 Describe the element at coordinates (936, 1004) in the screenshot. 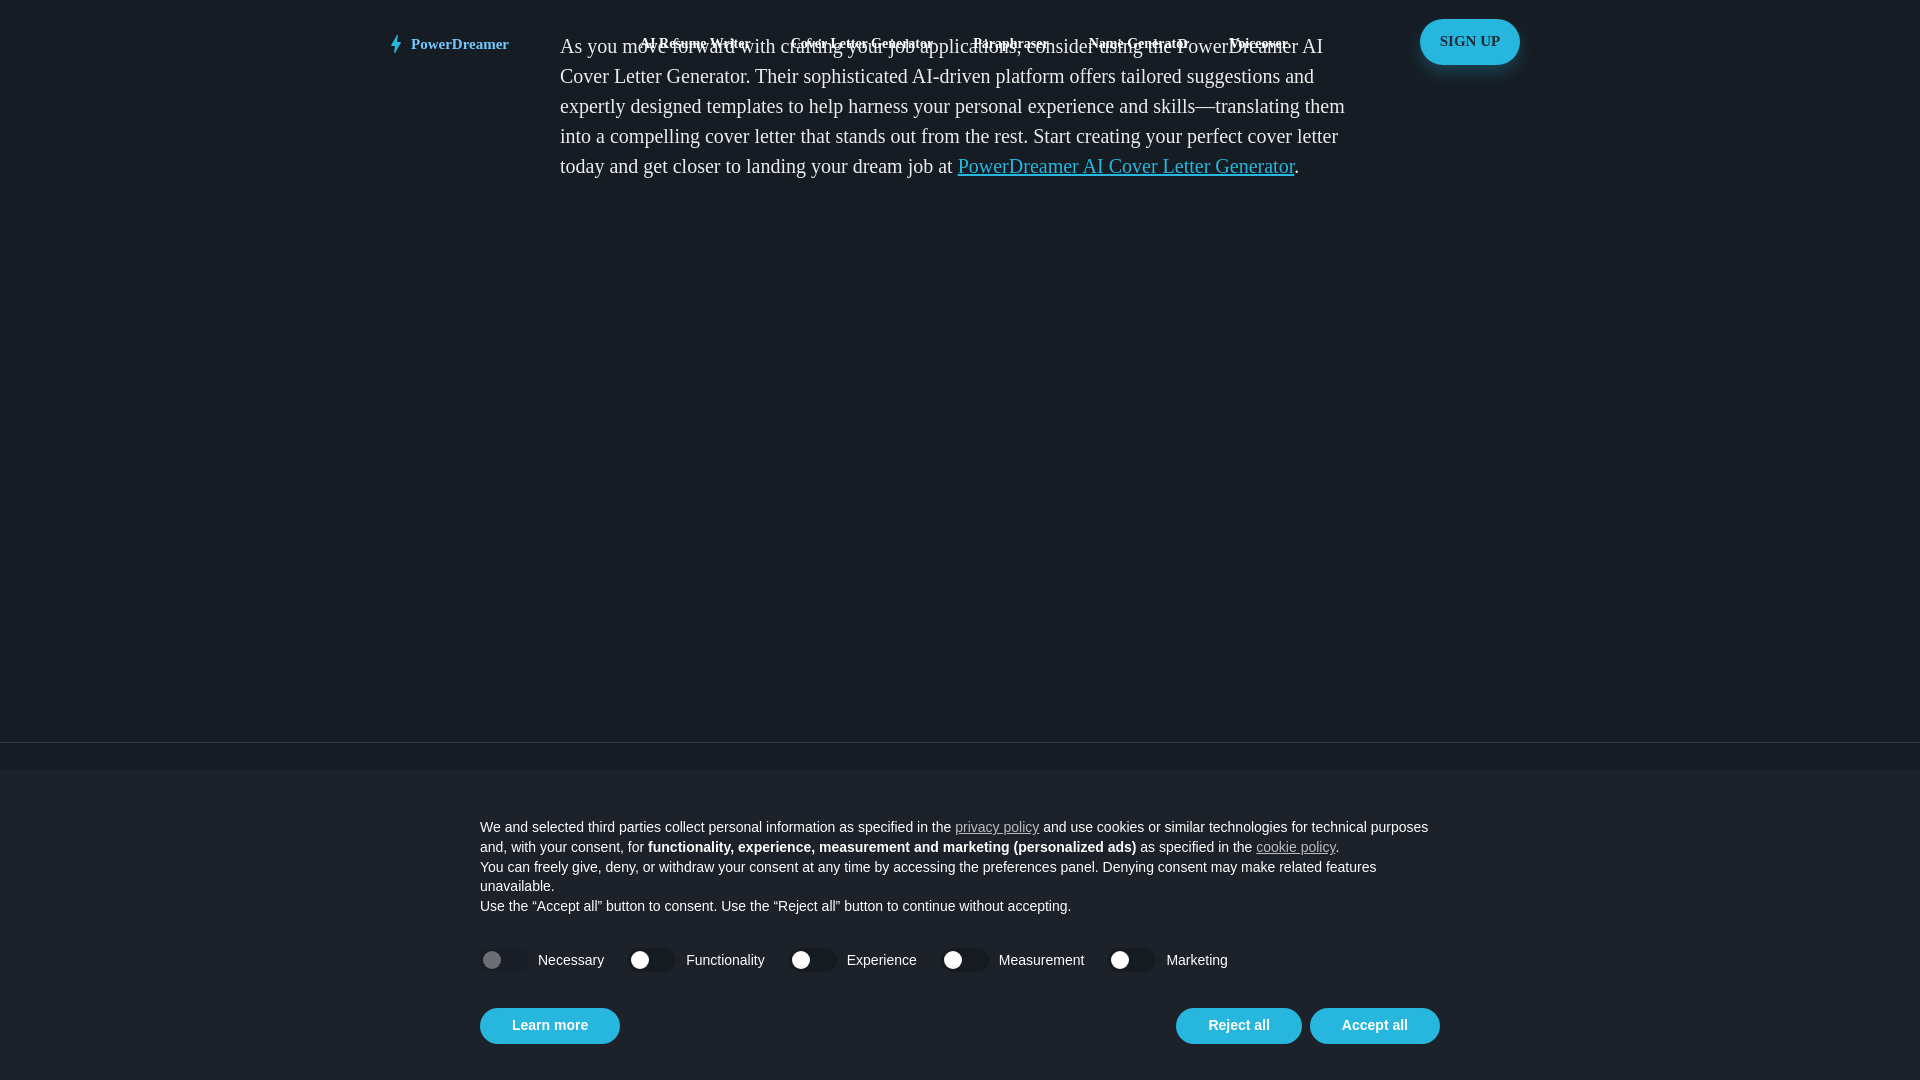

I see `SEO Writer` at that location.